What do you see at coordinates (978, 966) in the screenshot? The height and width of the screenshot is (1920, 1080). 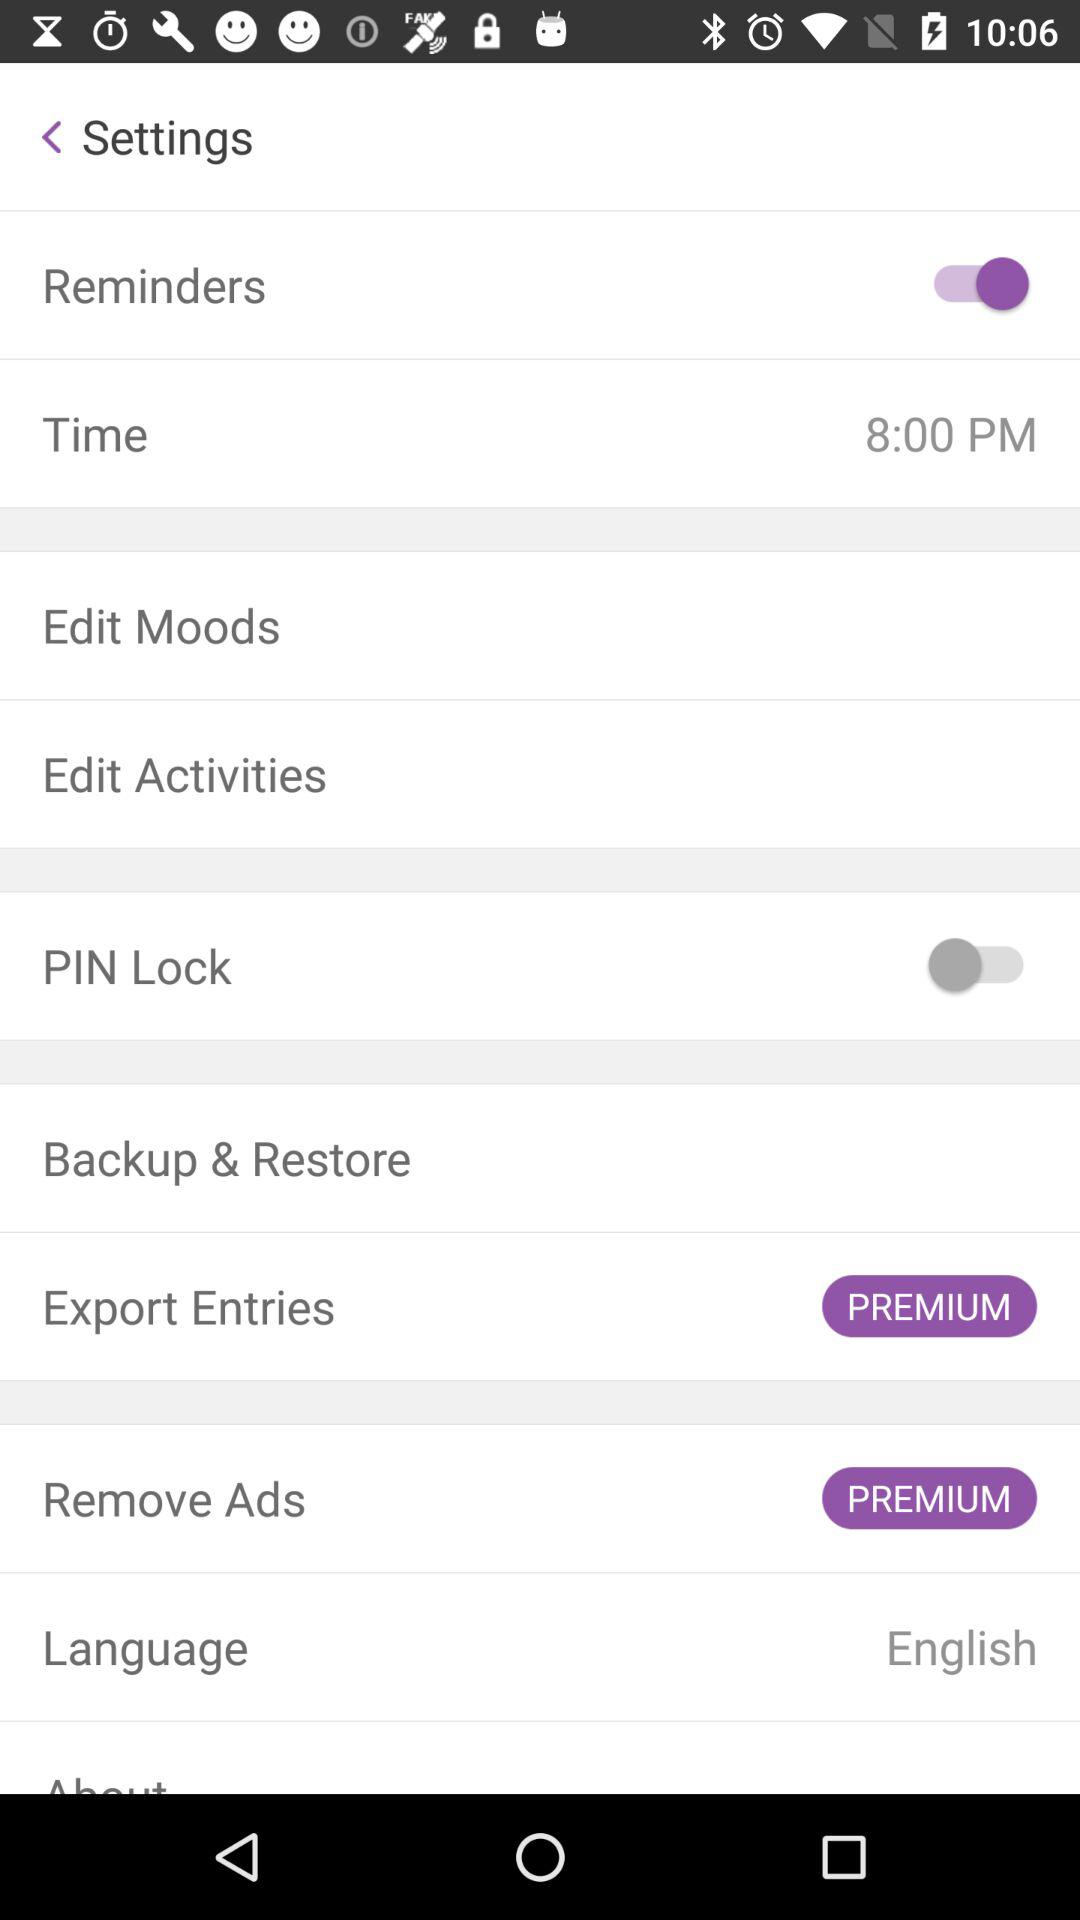 I see `activate pin lock` at bounding box center [978, 966].